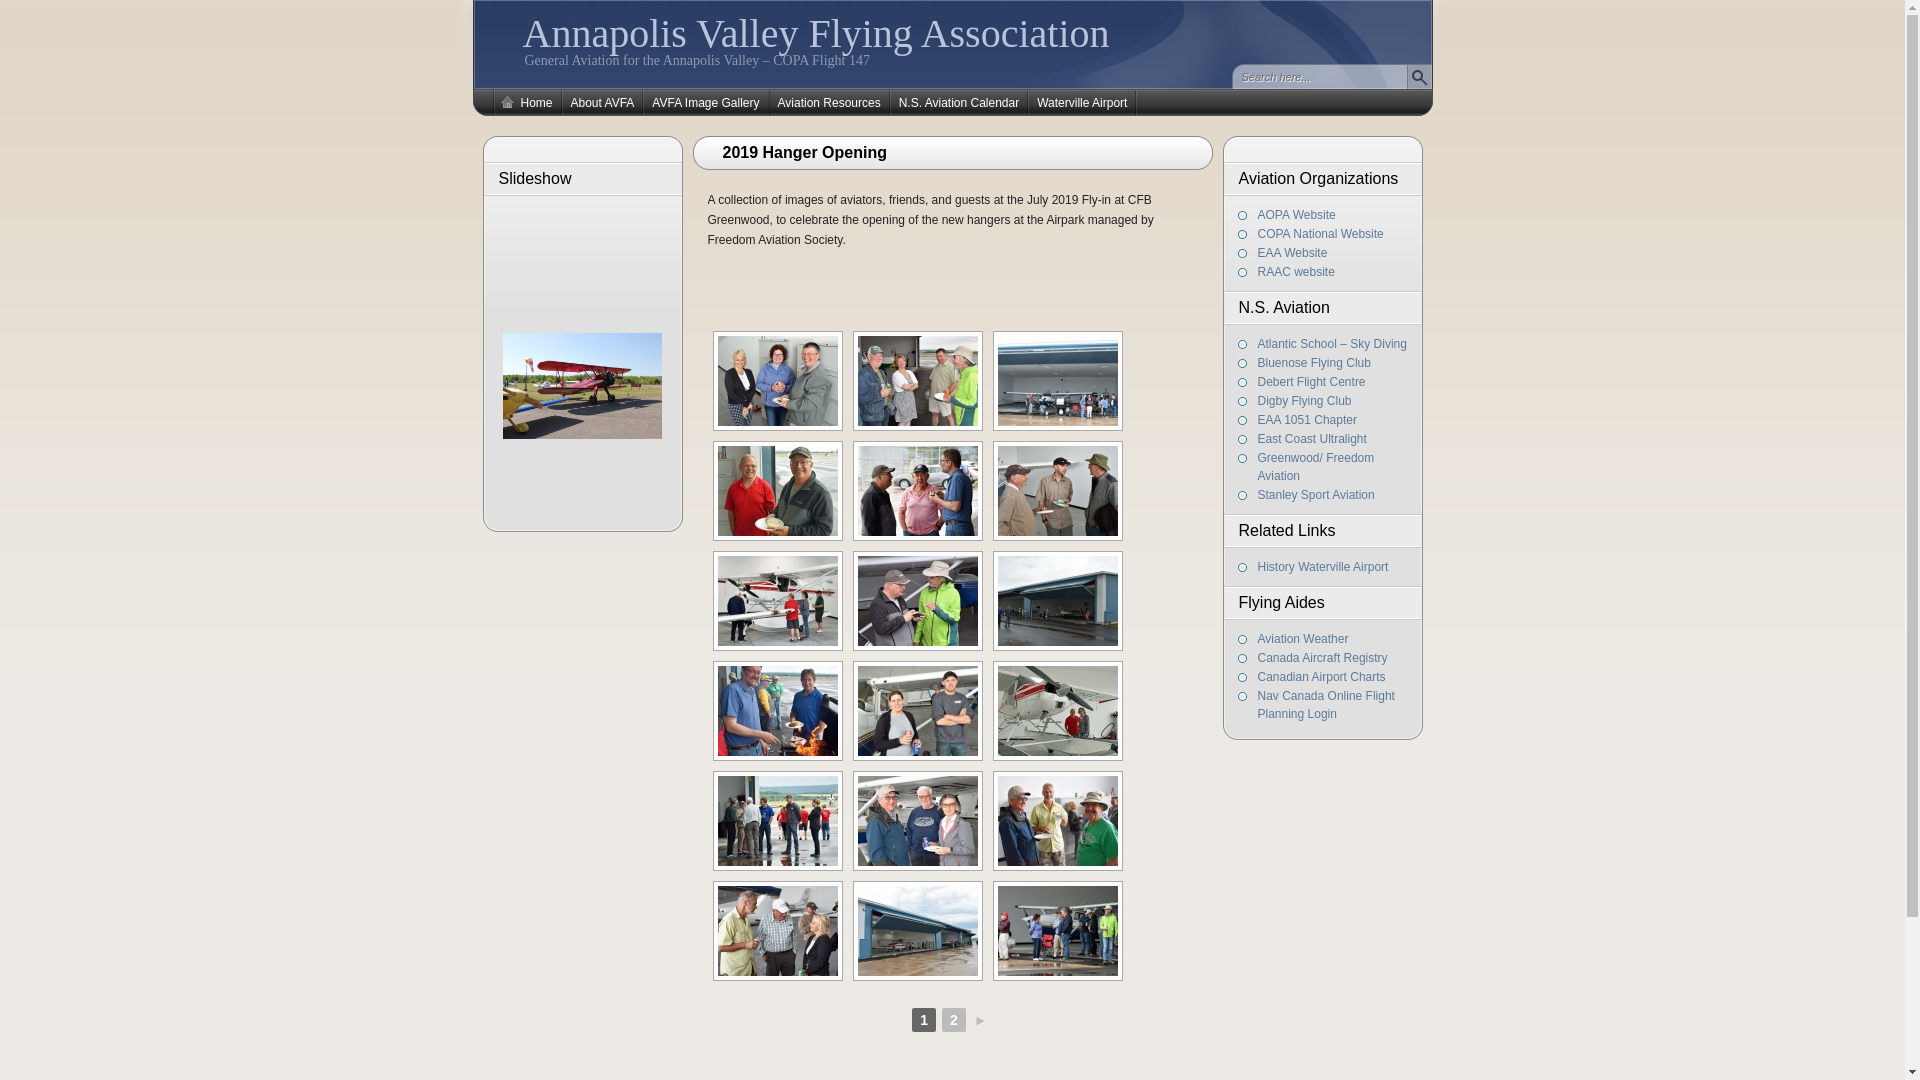  Describe the element at coordinates (778, 821) in the screenshot. I see `24` at that location.